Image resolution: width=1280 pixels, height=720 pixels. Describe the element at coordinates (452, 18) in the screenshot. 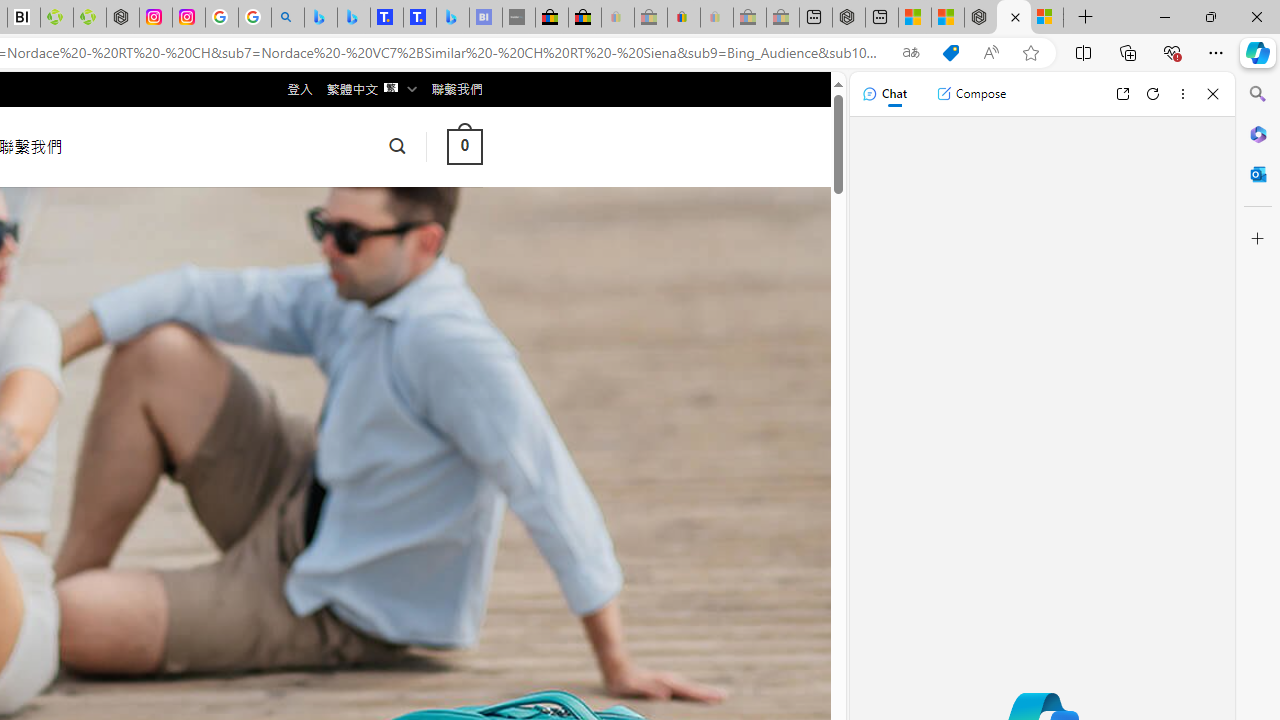

I see `Microsoft Bing Travel - Shangri-La Hotel Bangkok` at that location.